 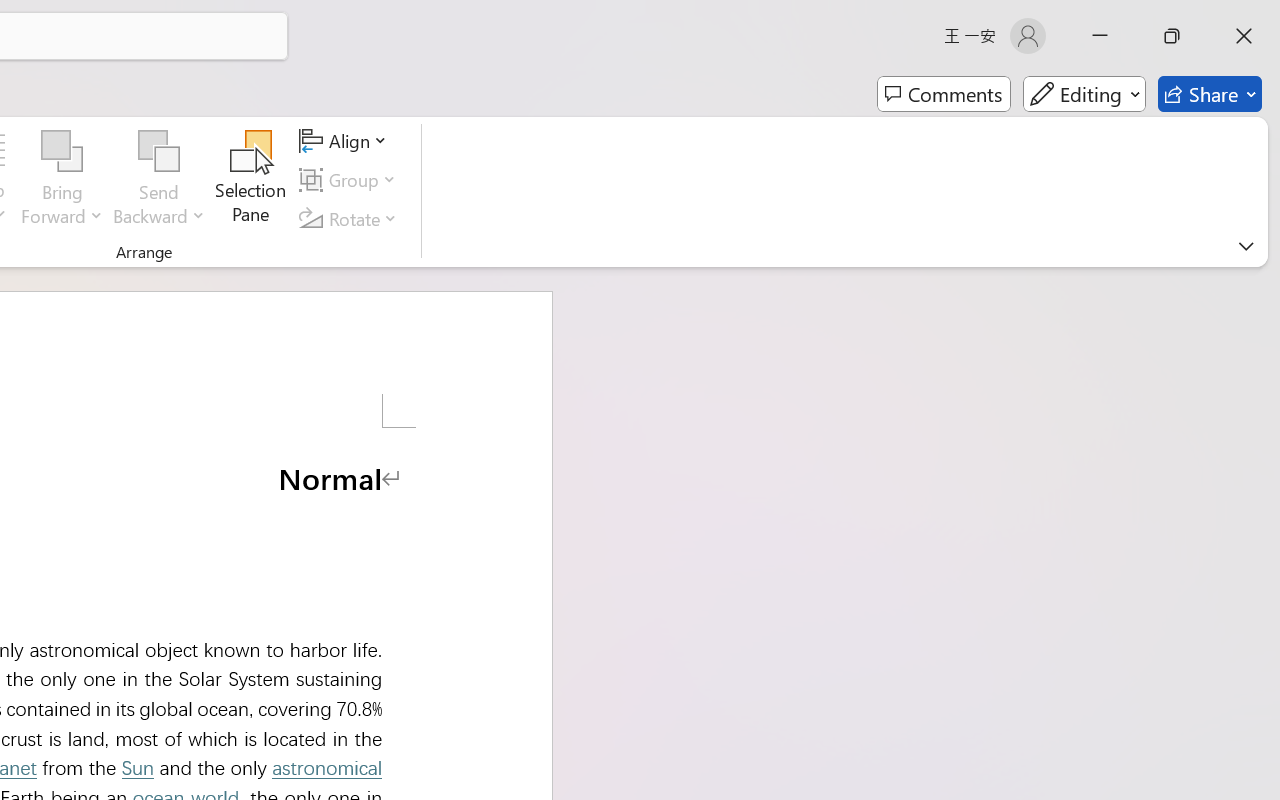 What do you see at coordinates (62, 152) in the screenshot?
I see `Bring Forward` at bounding box center [62, 152].